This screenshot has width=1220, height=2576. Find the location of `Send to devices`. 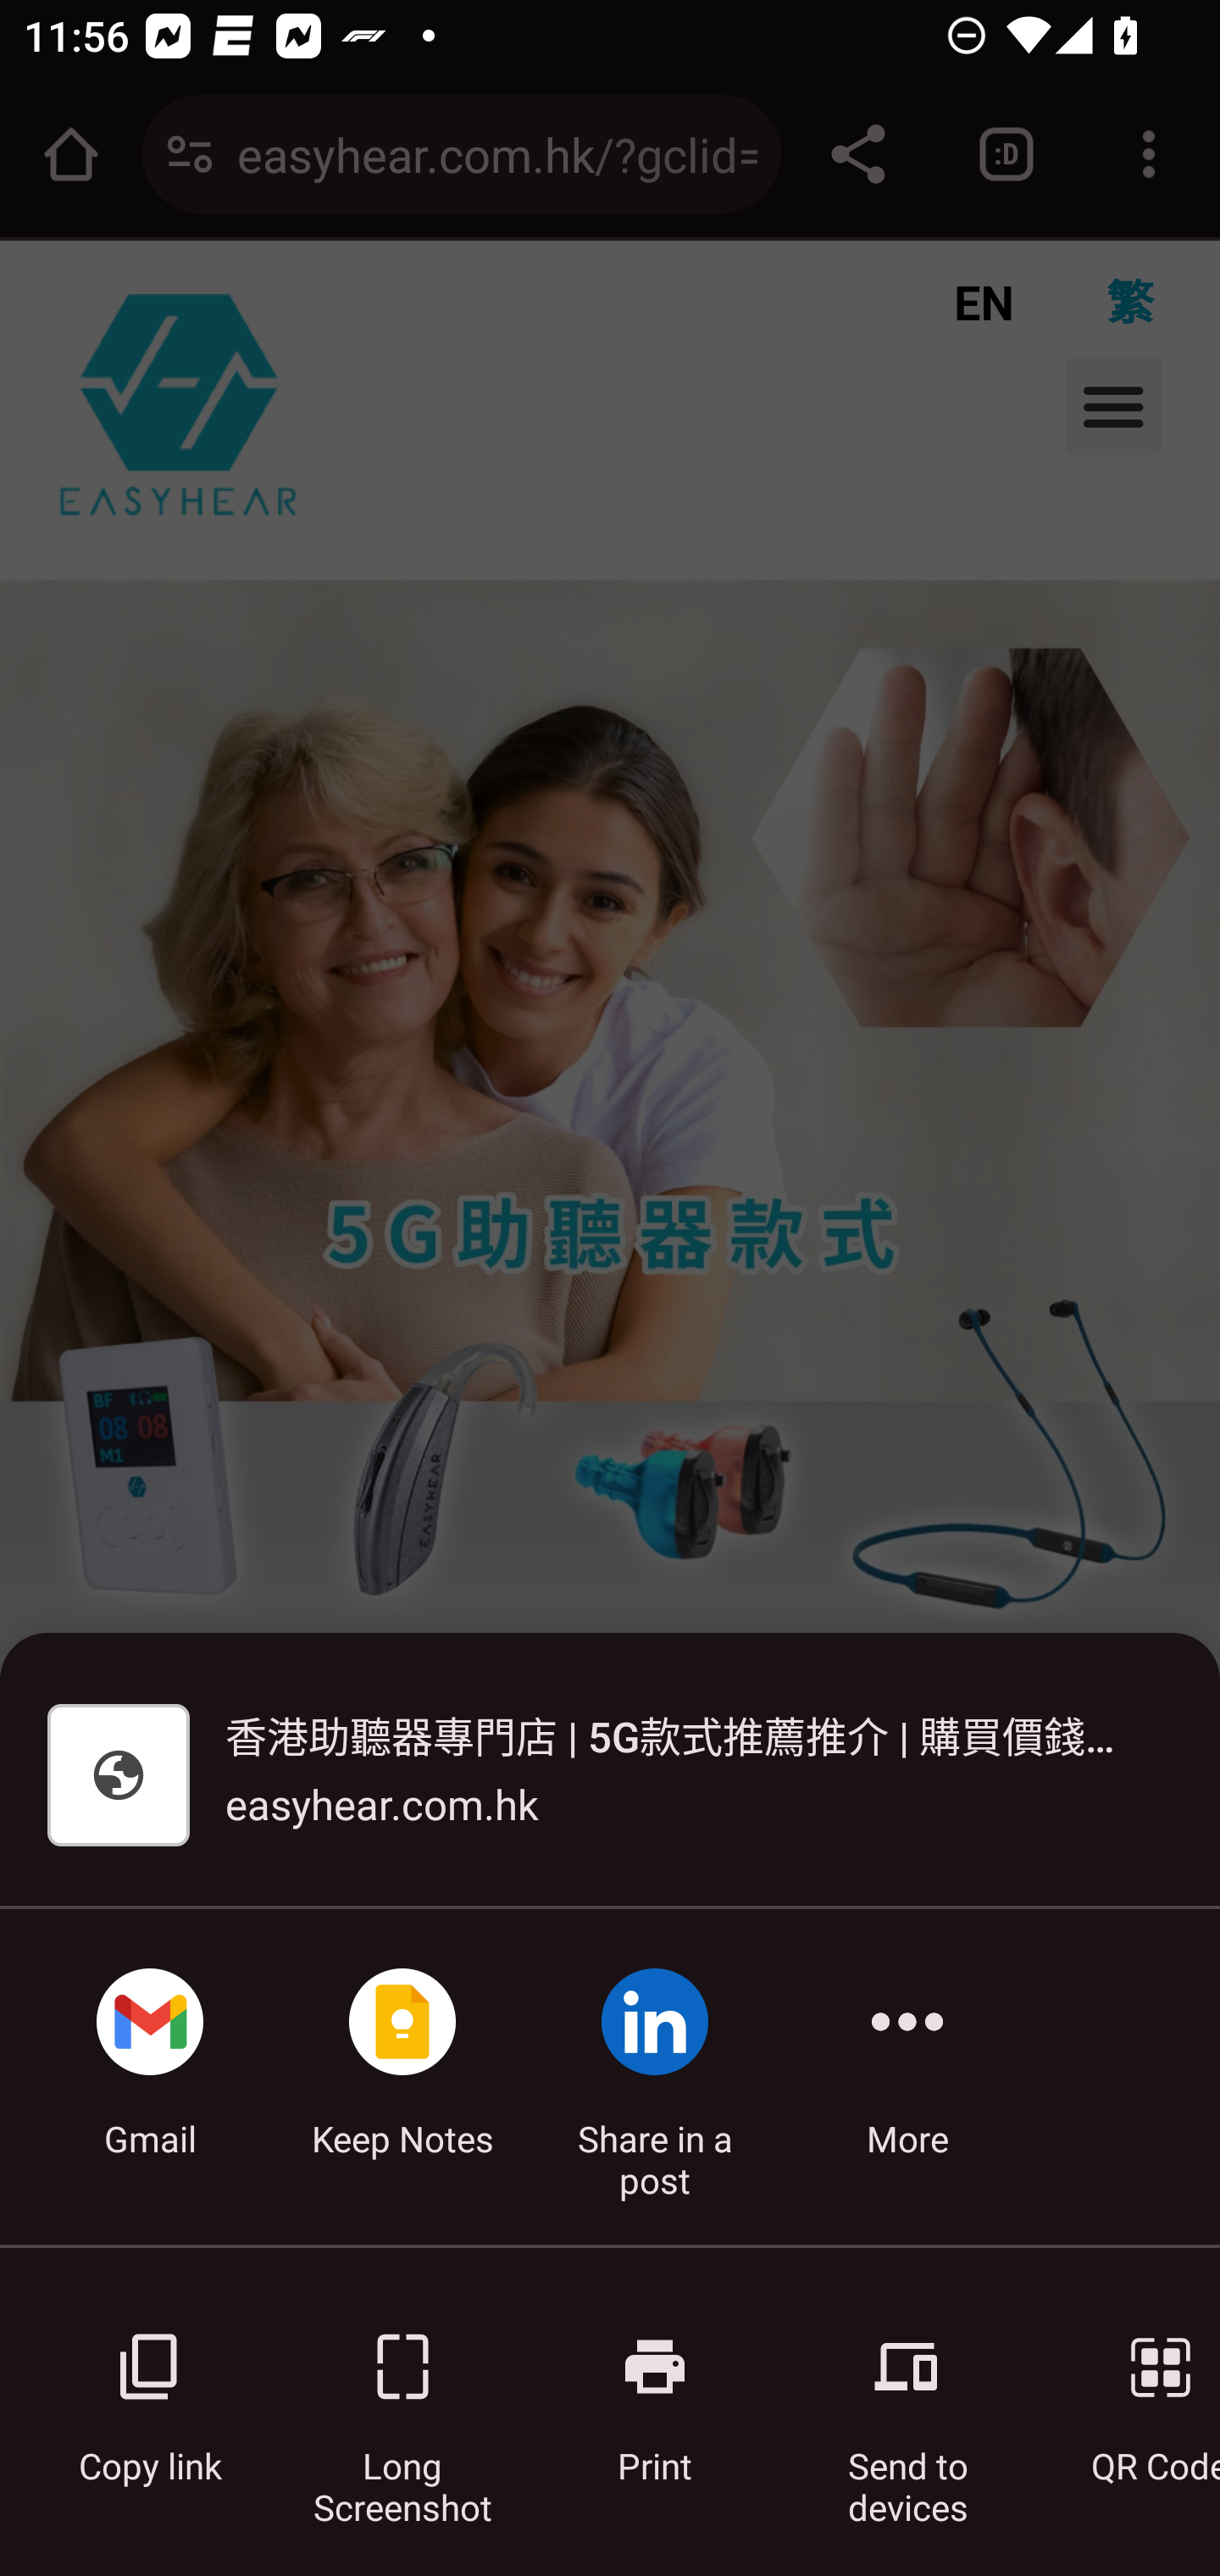

Send to devices is located at coordinates (907, 2390).